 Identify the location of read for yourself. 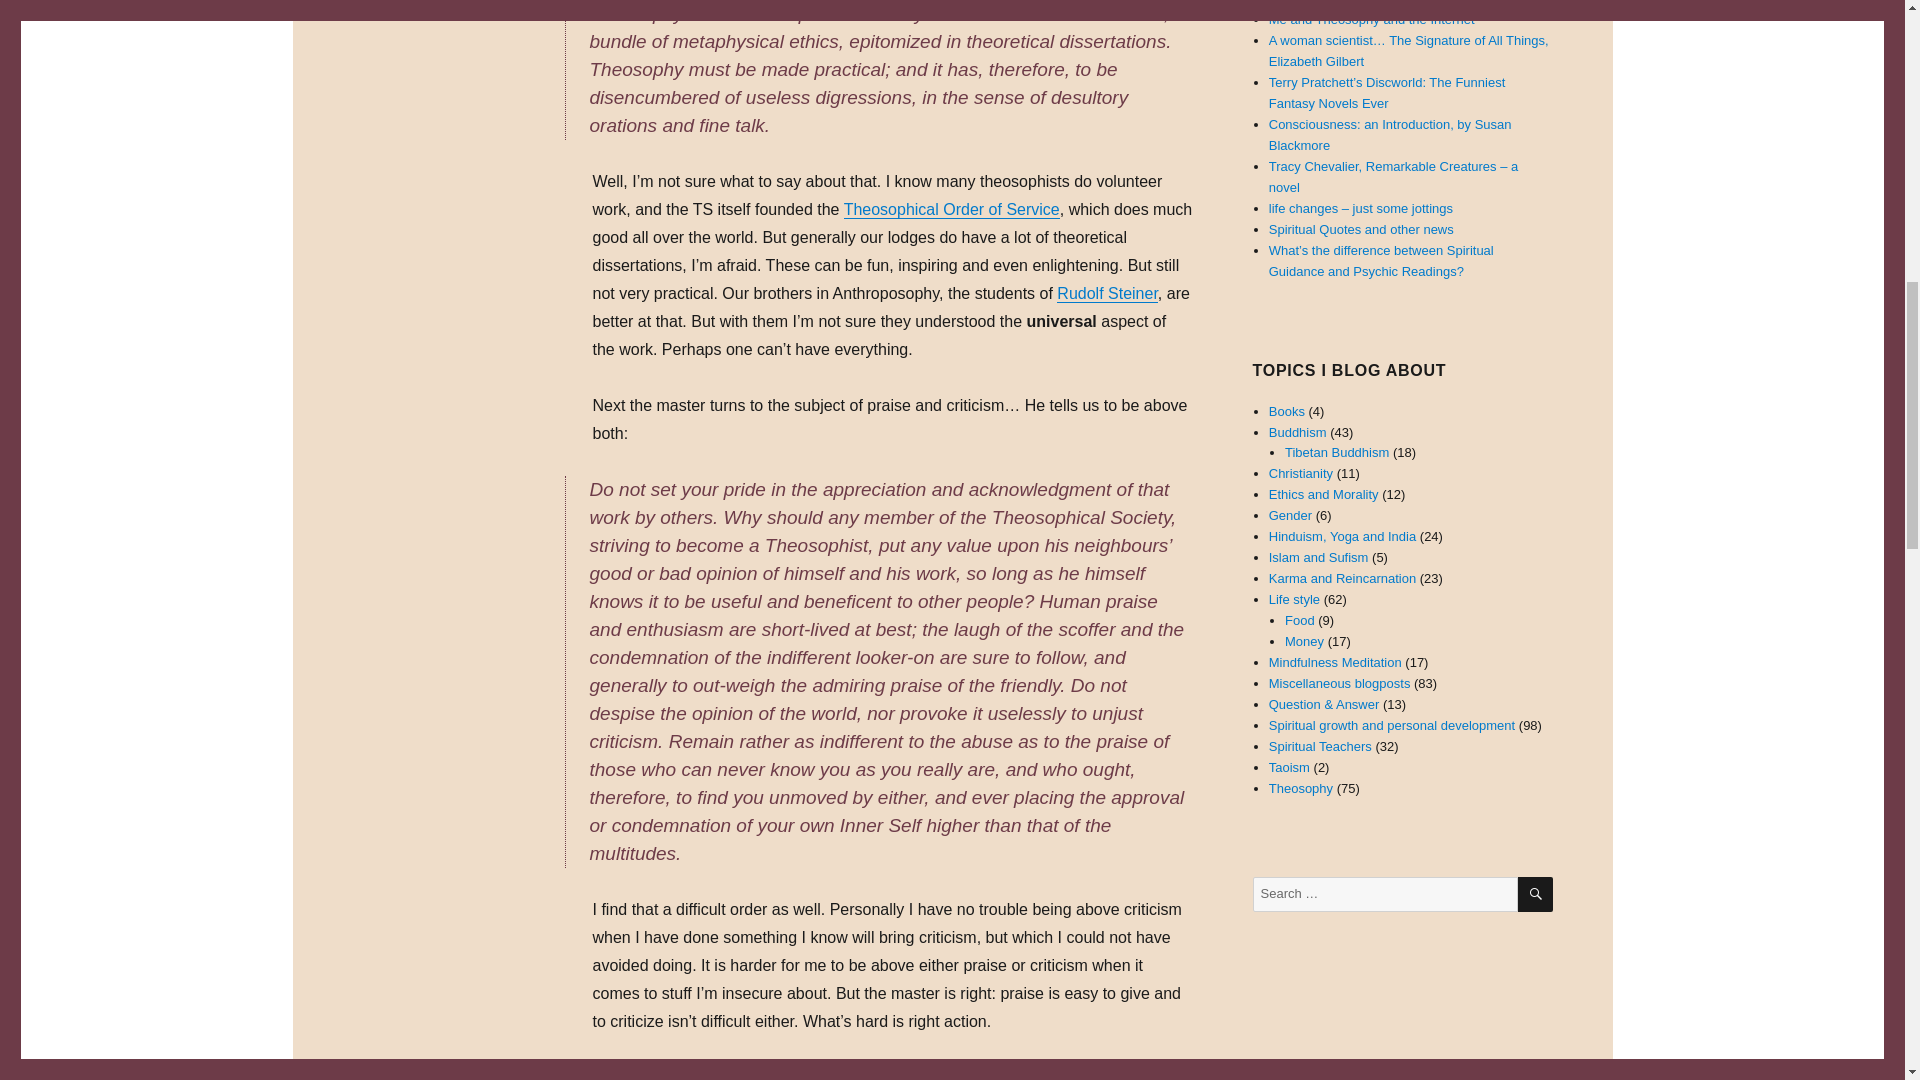
(836, 1074).